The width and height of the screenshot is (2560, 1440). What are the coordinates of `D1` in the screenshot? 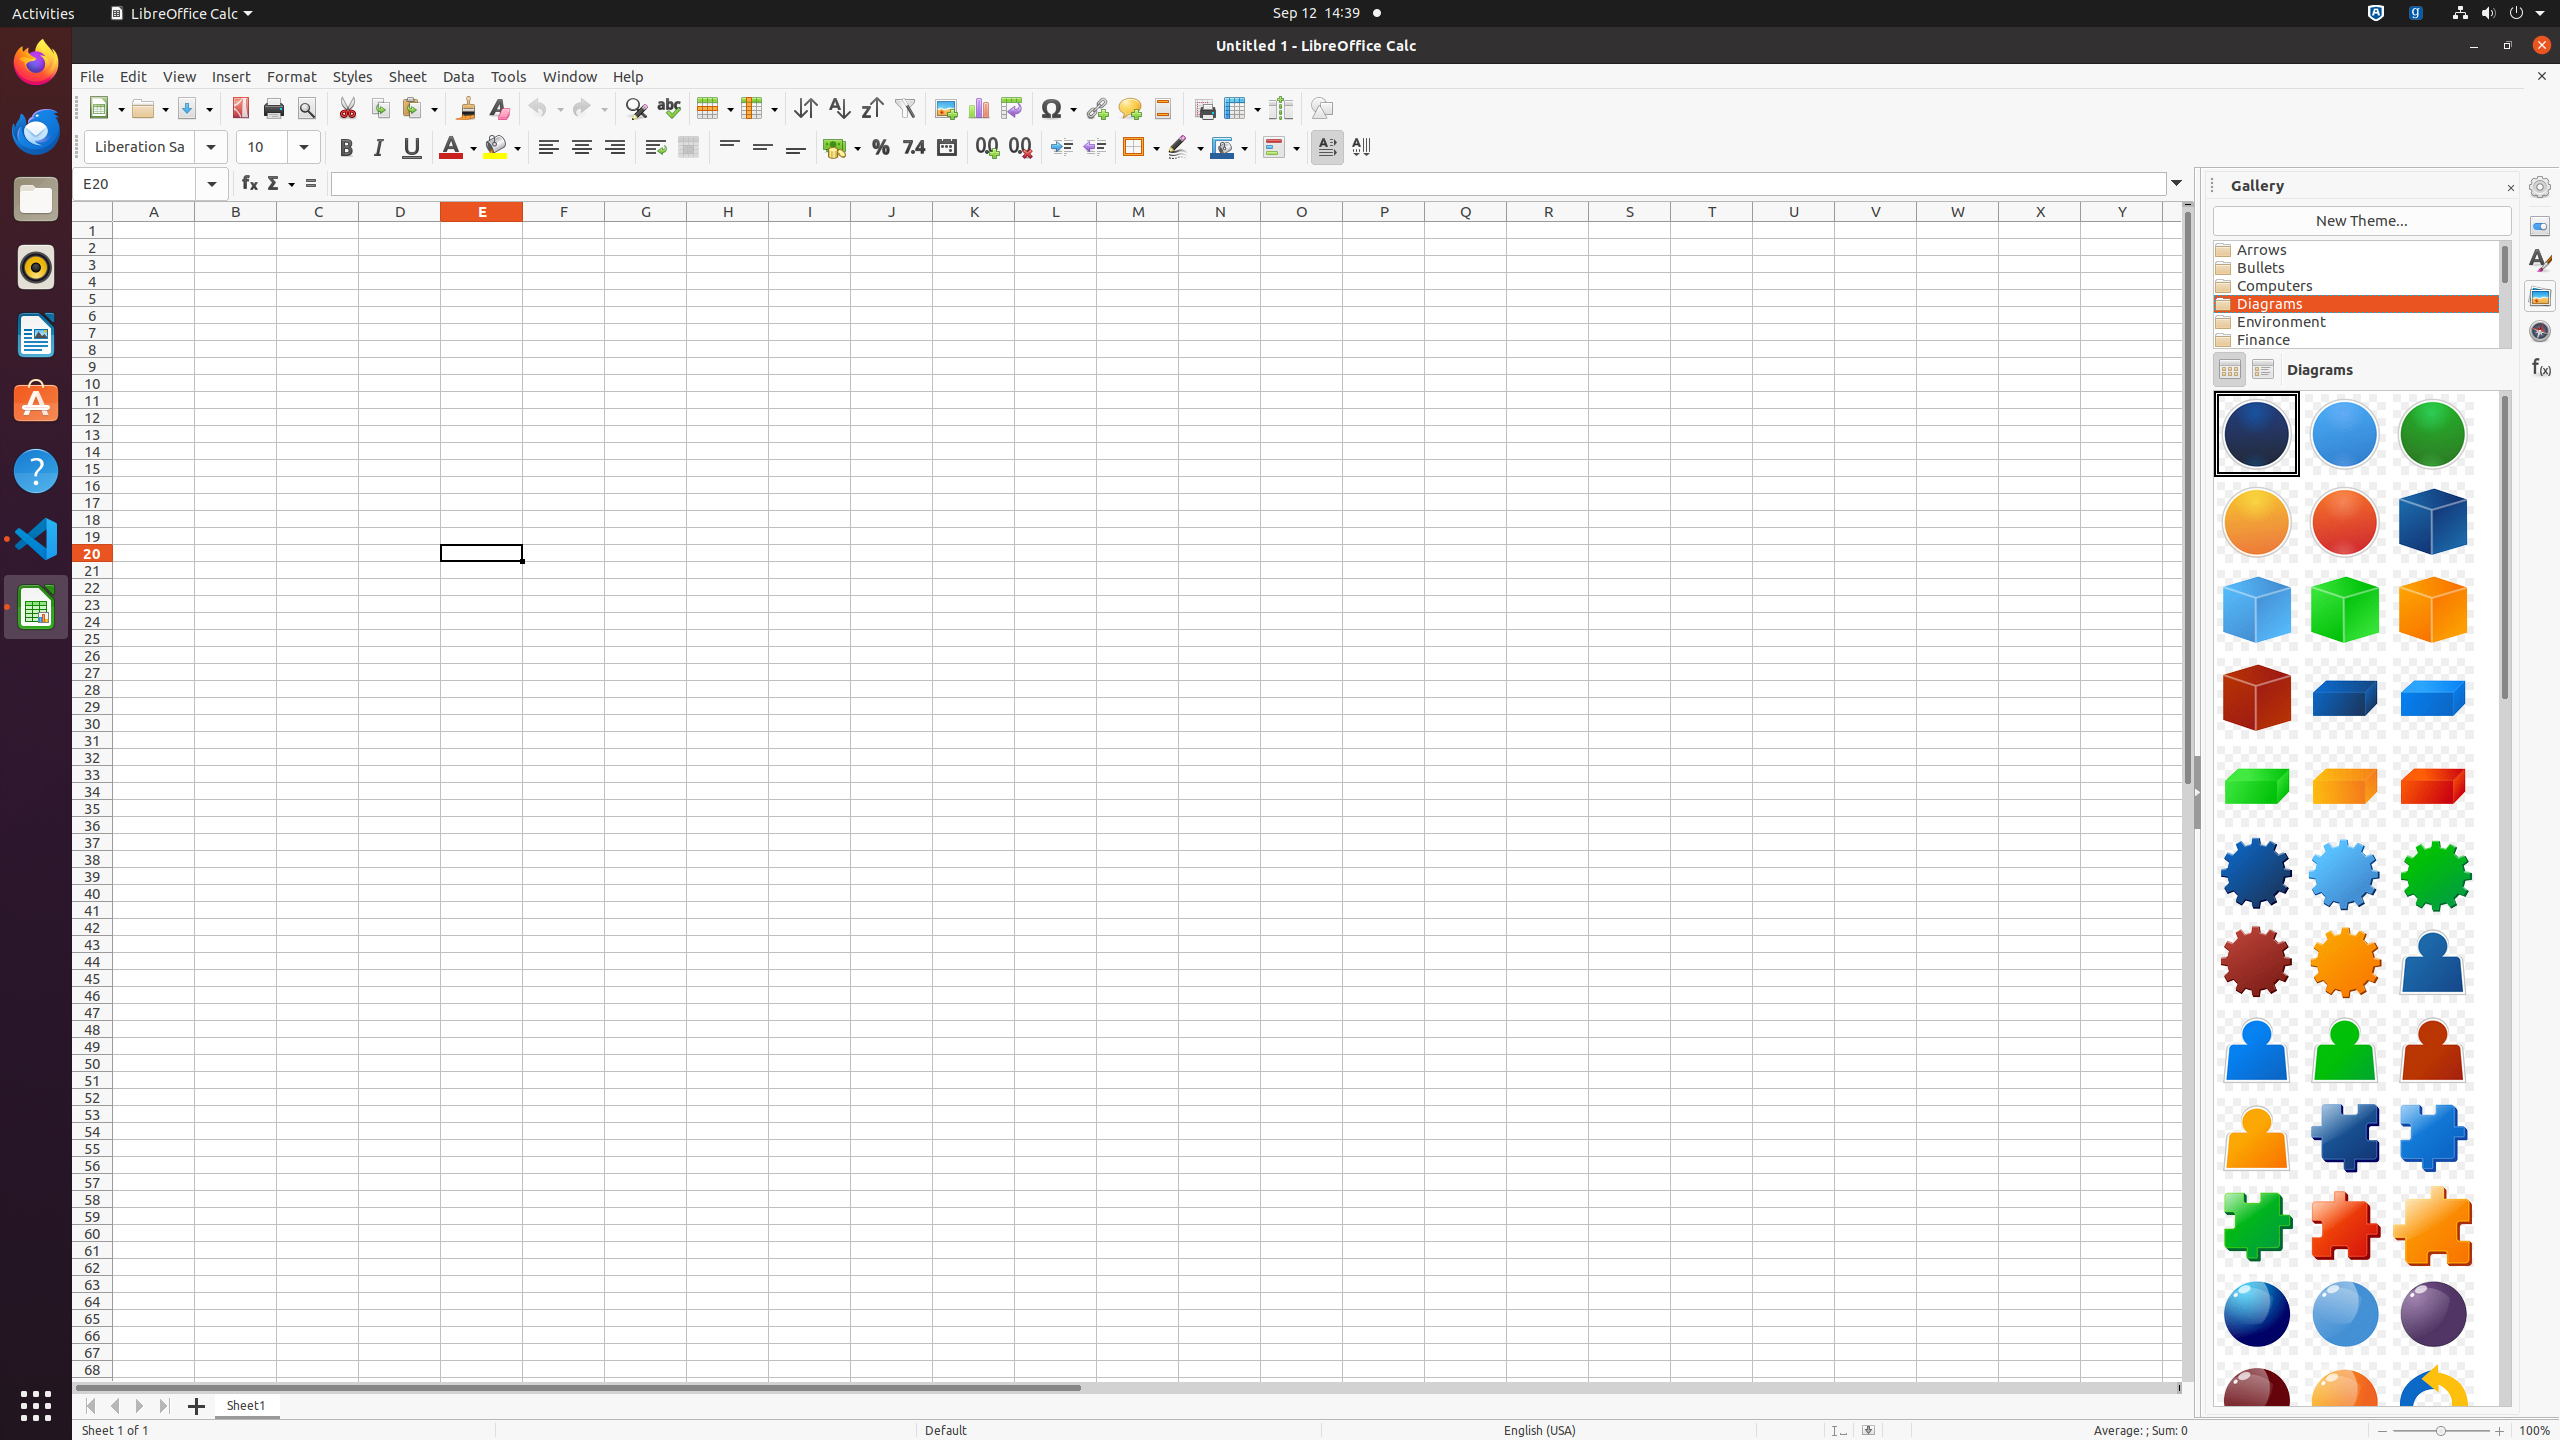 It's located at (400, 230).